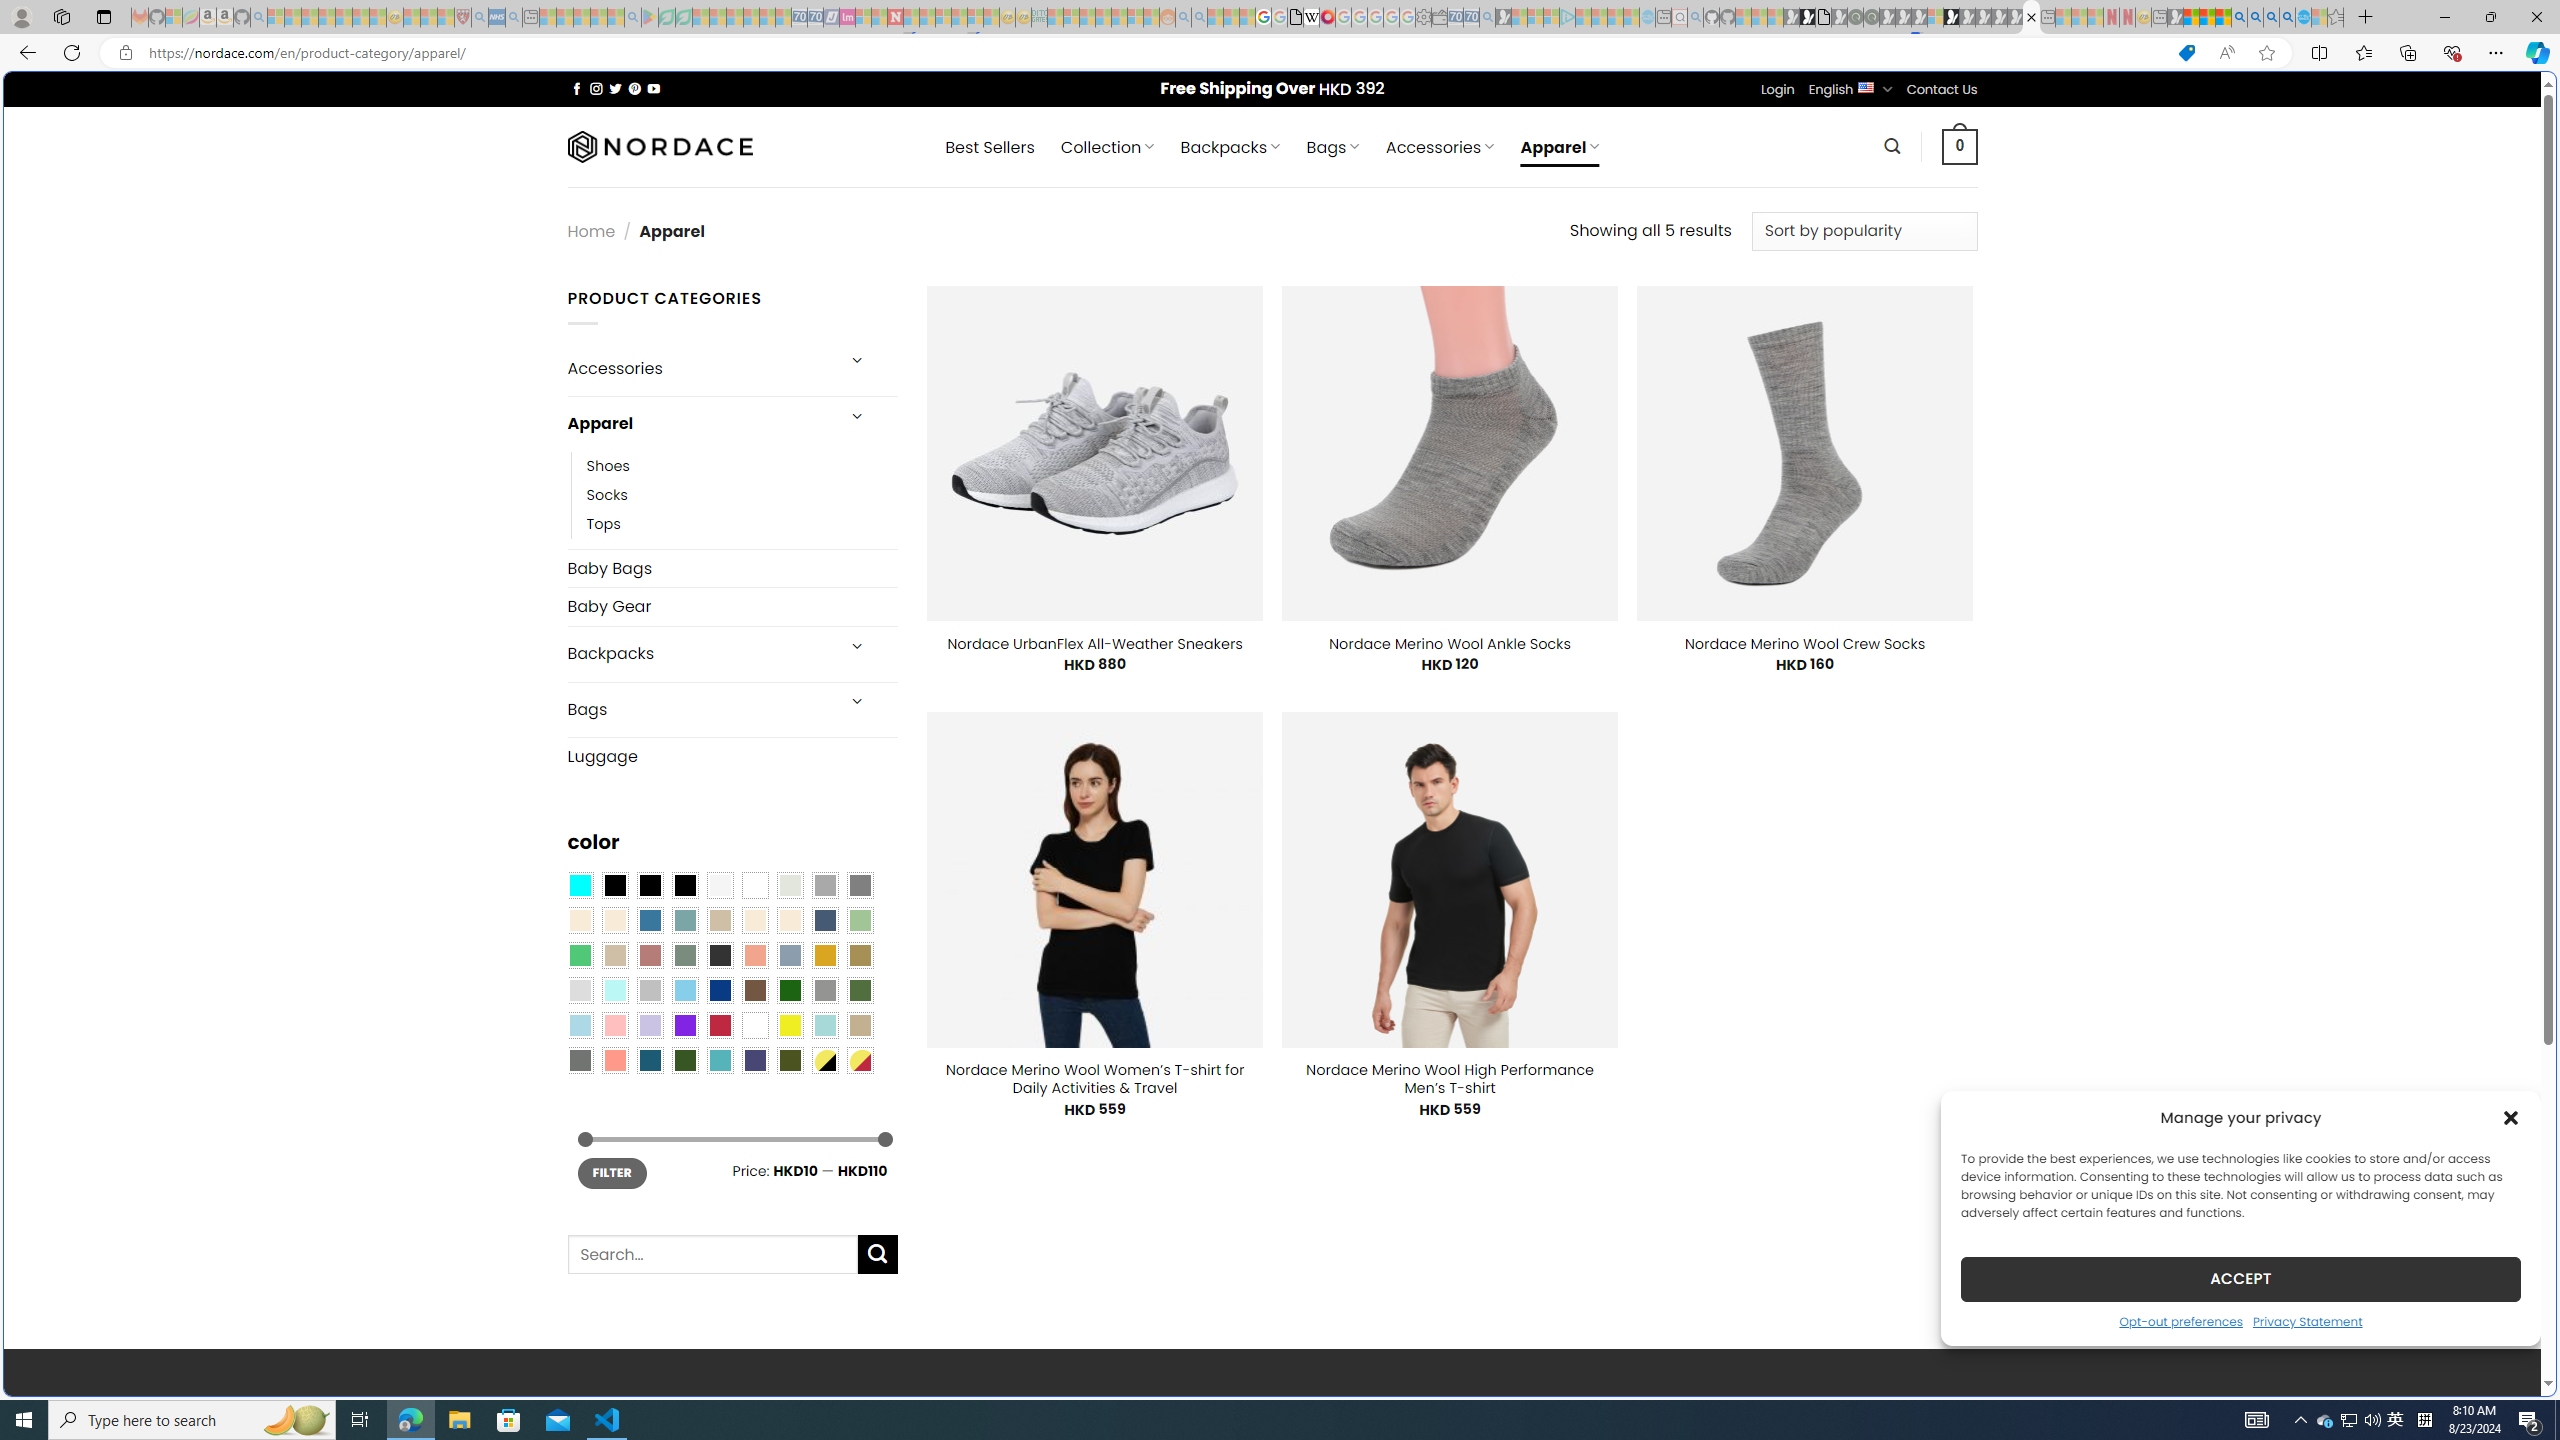 This screenshot has width=2560, height=1440. What do you see at coordinates (1558, 266) in the screenshot?
I see `Tabs you've opened` at bounding box center [1558, 266].